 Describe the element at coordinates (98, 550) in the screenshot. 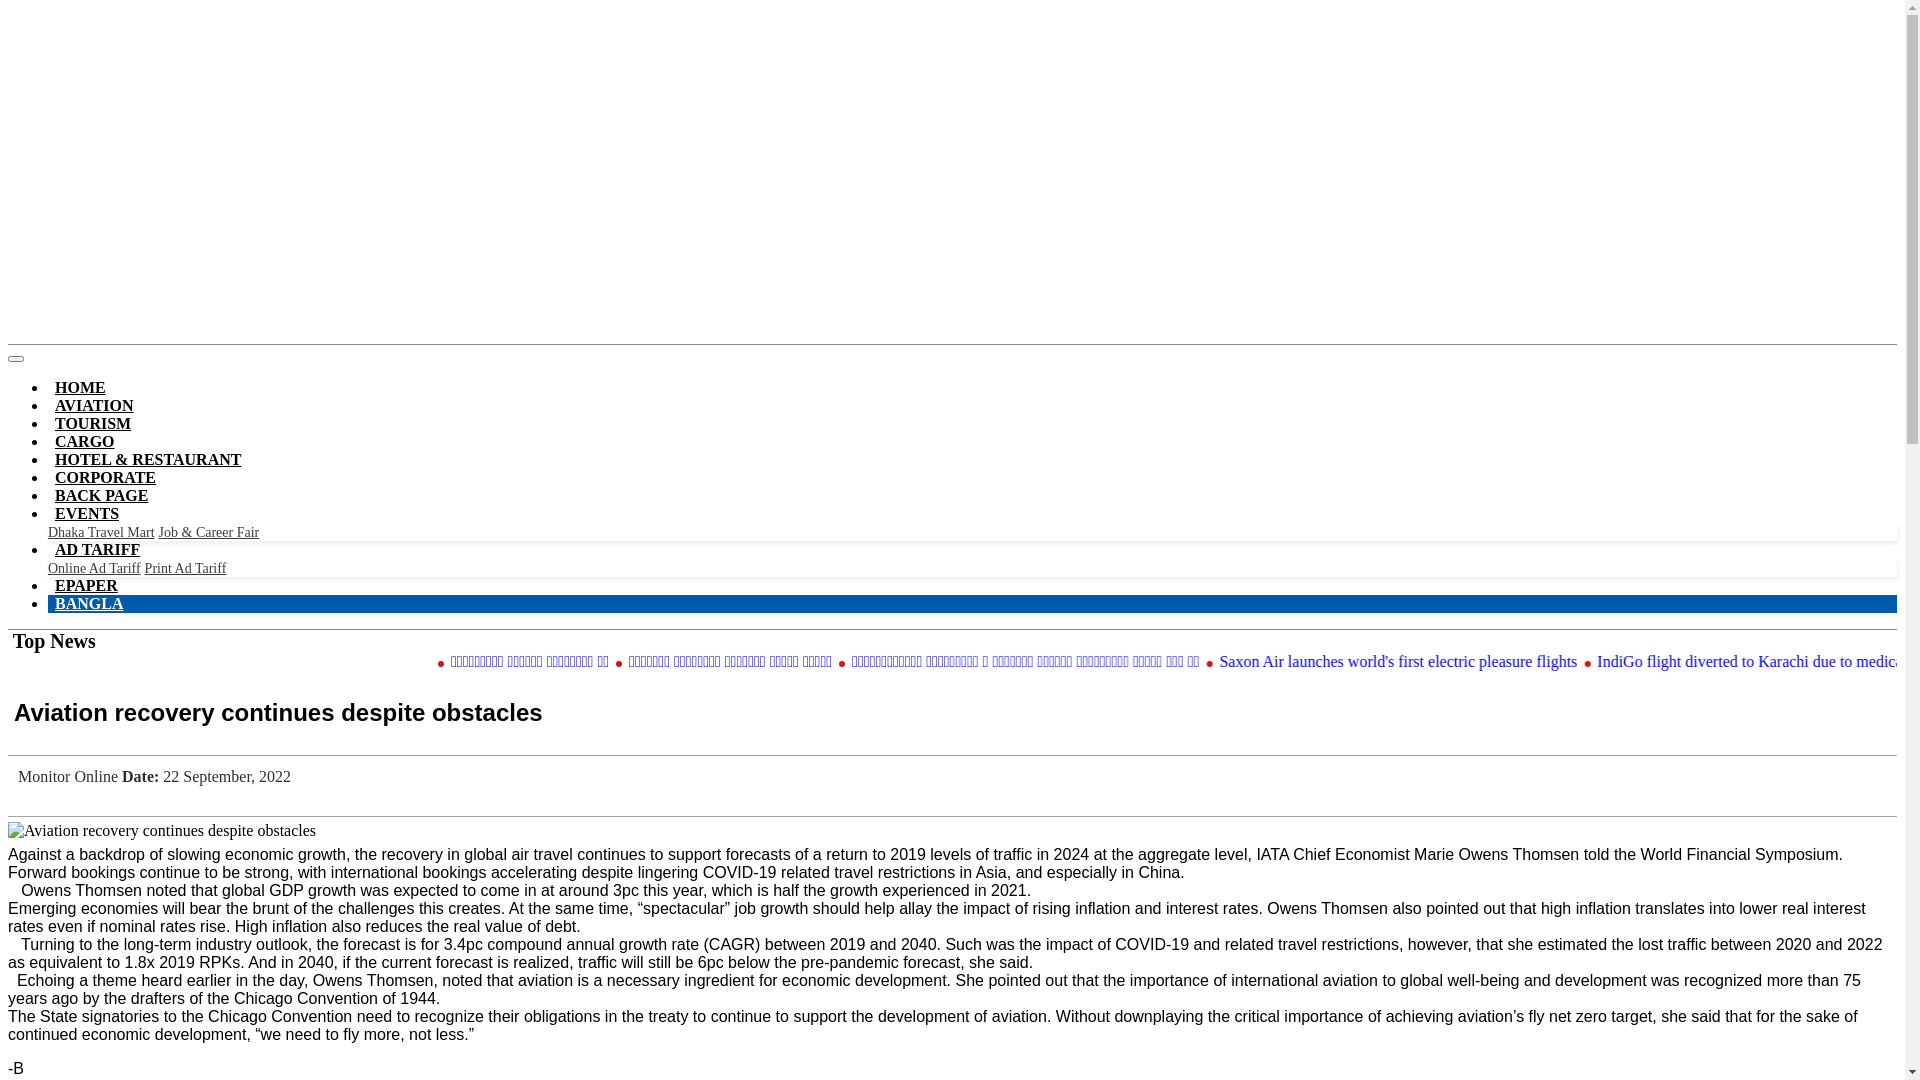

I see `AD TARIFF` at that location.